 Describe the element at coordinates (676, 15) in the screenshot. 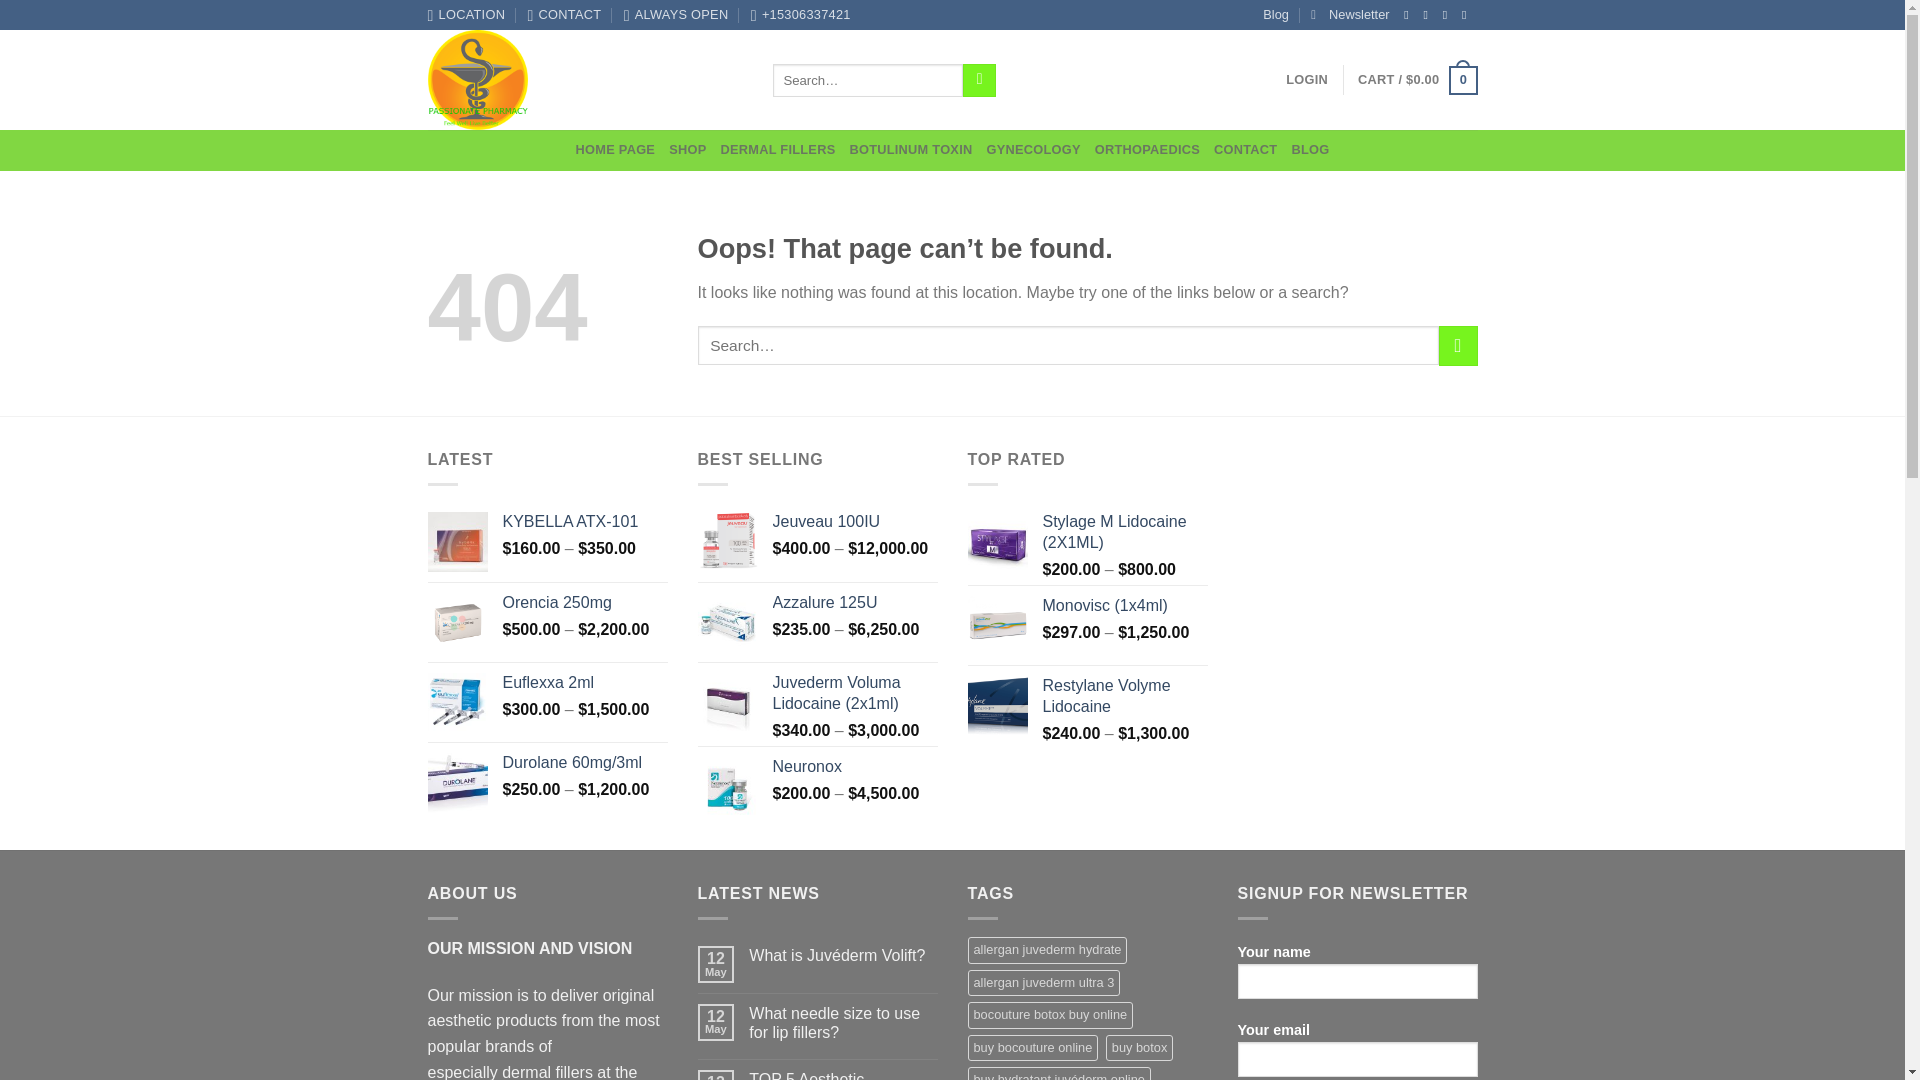

I see `ALWAYS OPEN` at that location.